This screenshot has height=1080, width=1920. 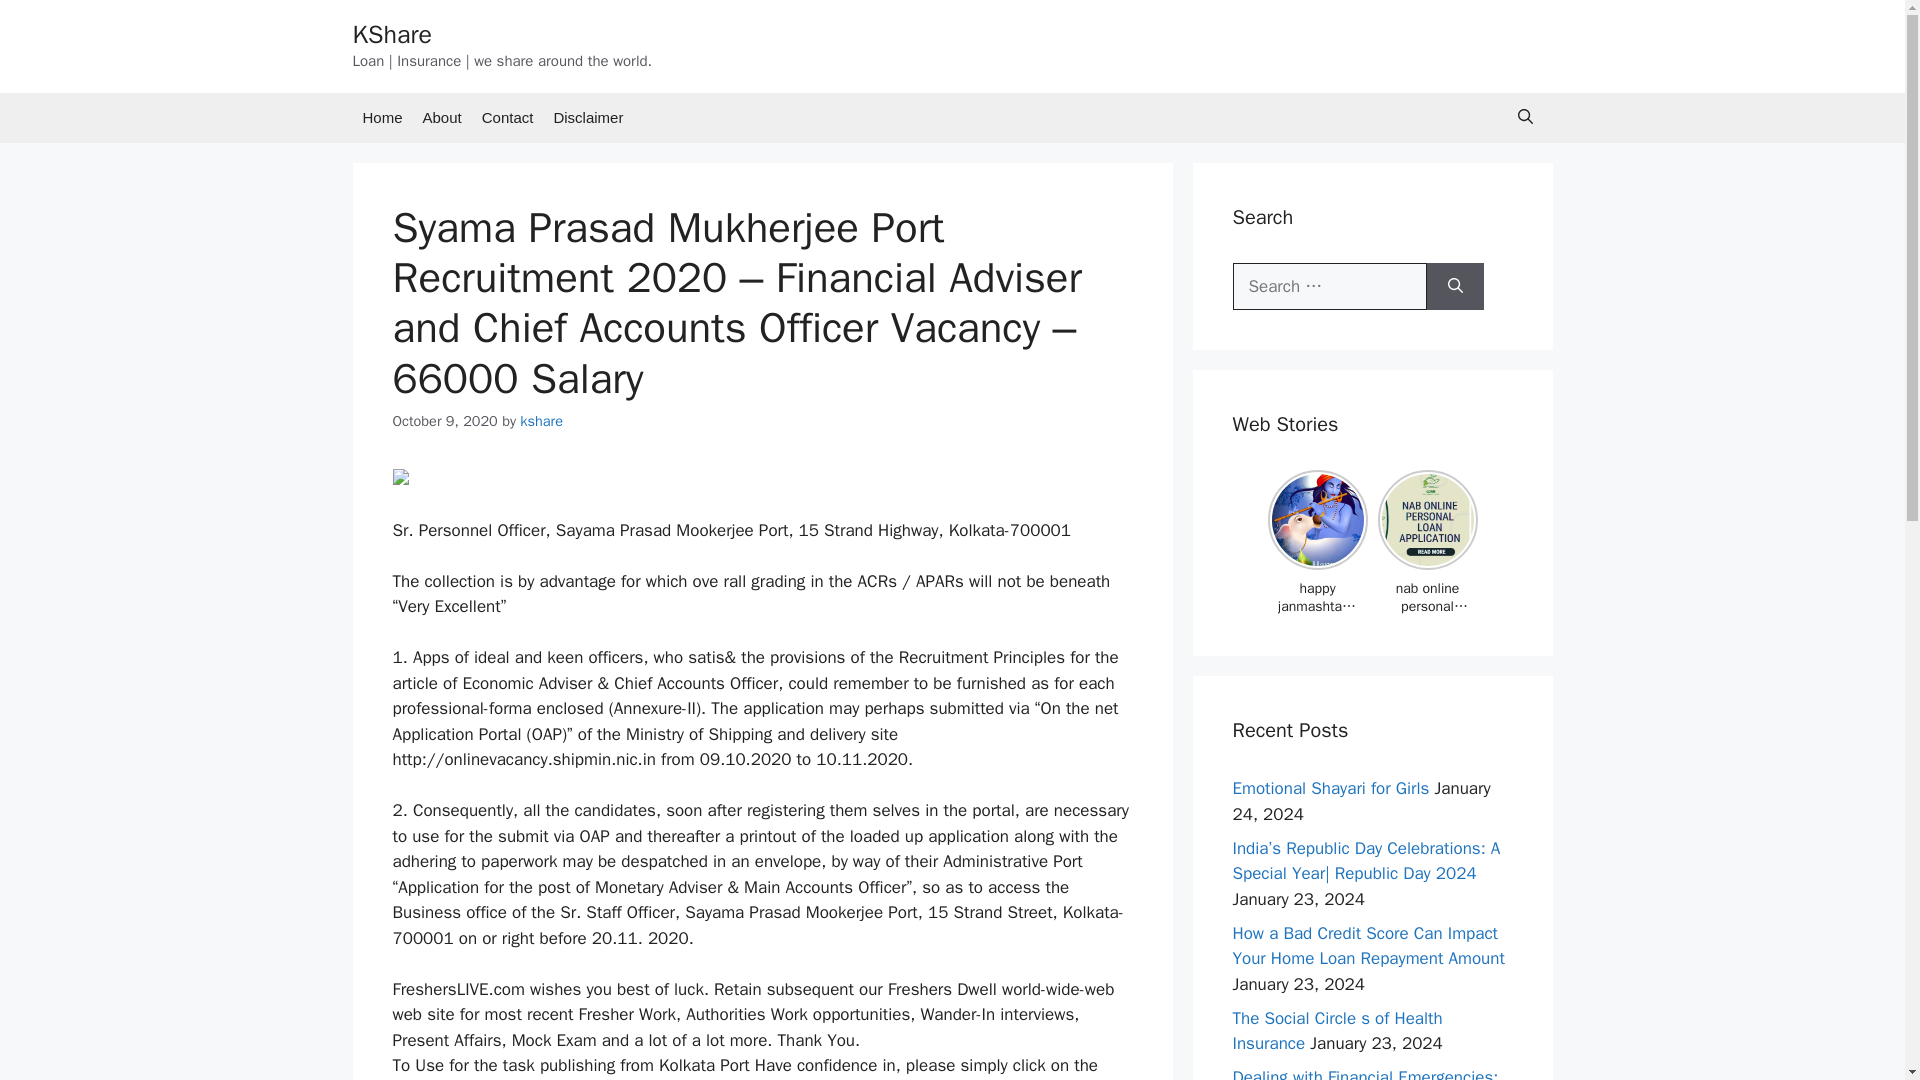 What do you see at coordinates (1330, 788) in the screenshot?
I see `Emotional Shayari for Girls` at bounding box center [1330, 788].